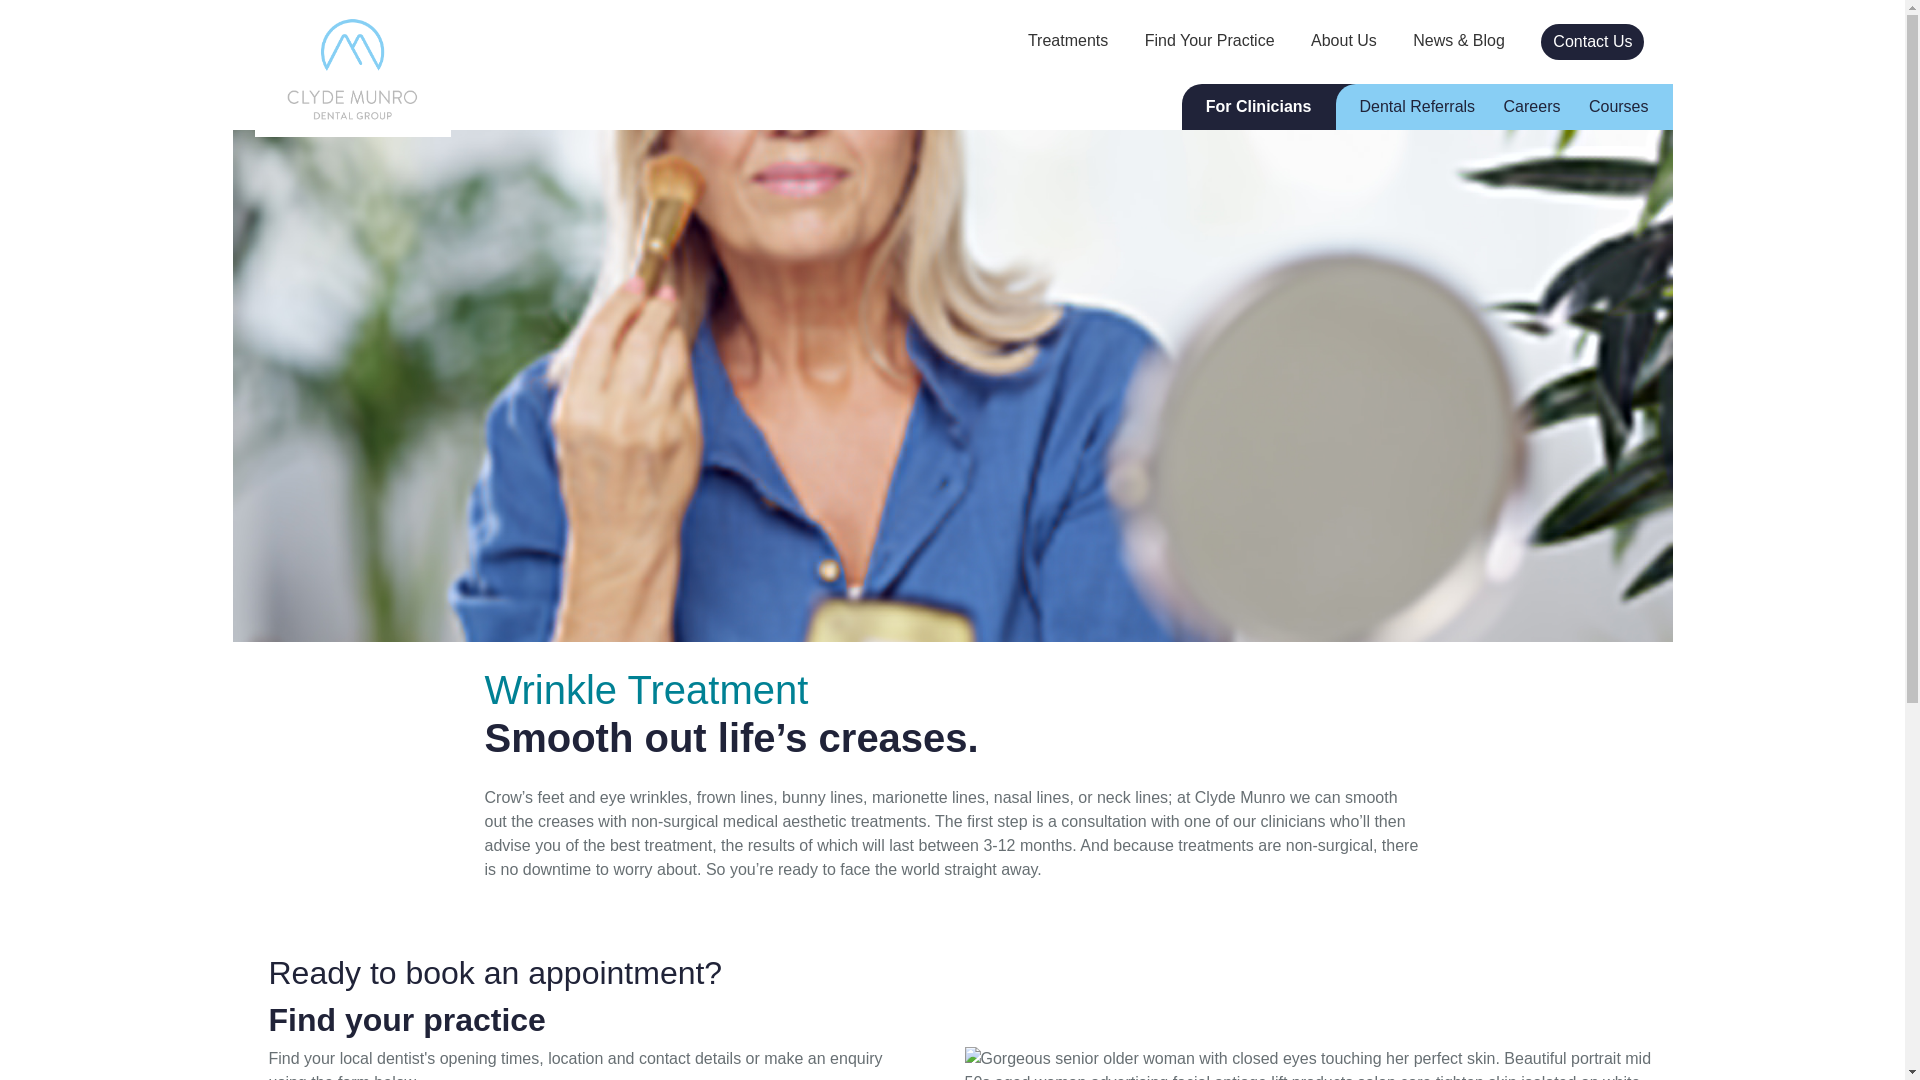 This screenshot has width=1920, height=1080. I want to click on Contact Us, so click(1592, 42).